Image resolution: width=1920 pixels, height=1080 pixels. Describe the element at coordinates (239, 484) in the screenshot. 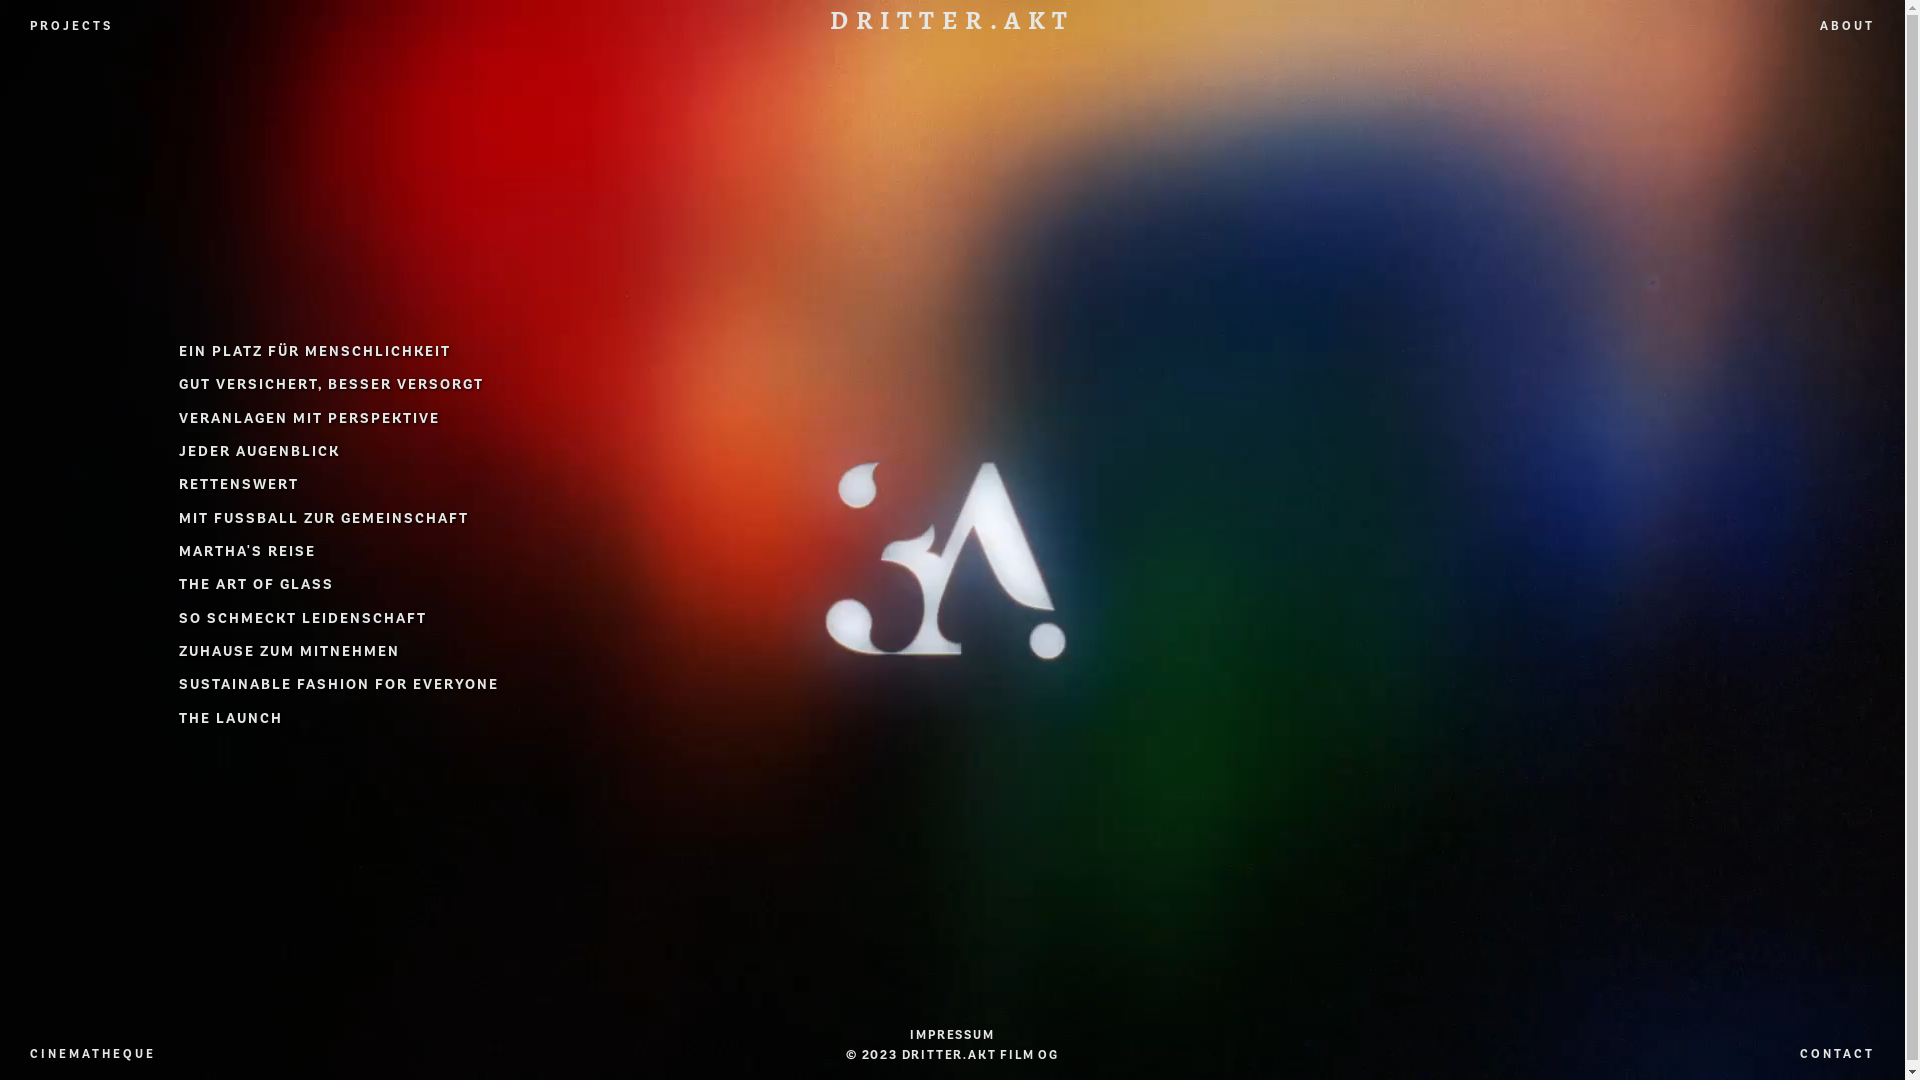

I see `RETTENSWERT` at that location.